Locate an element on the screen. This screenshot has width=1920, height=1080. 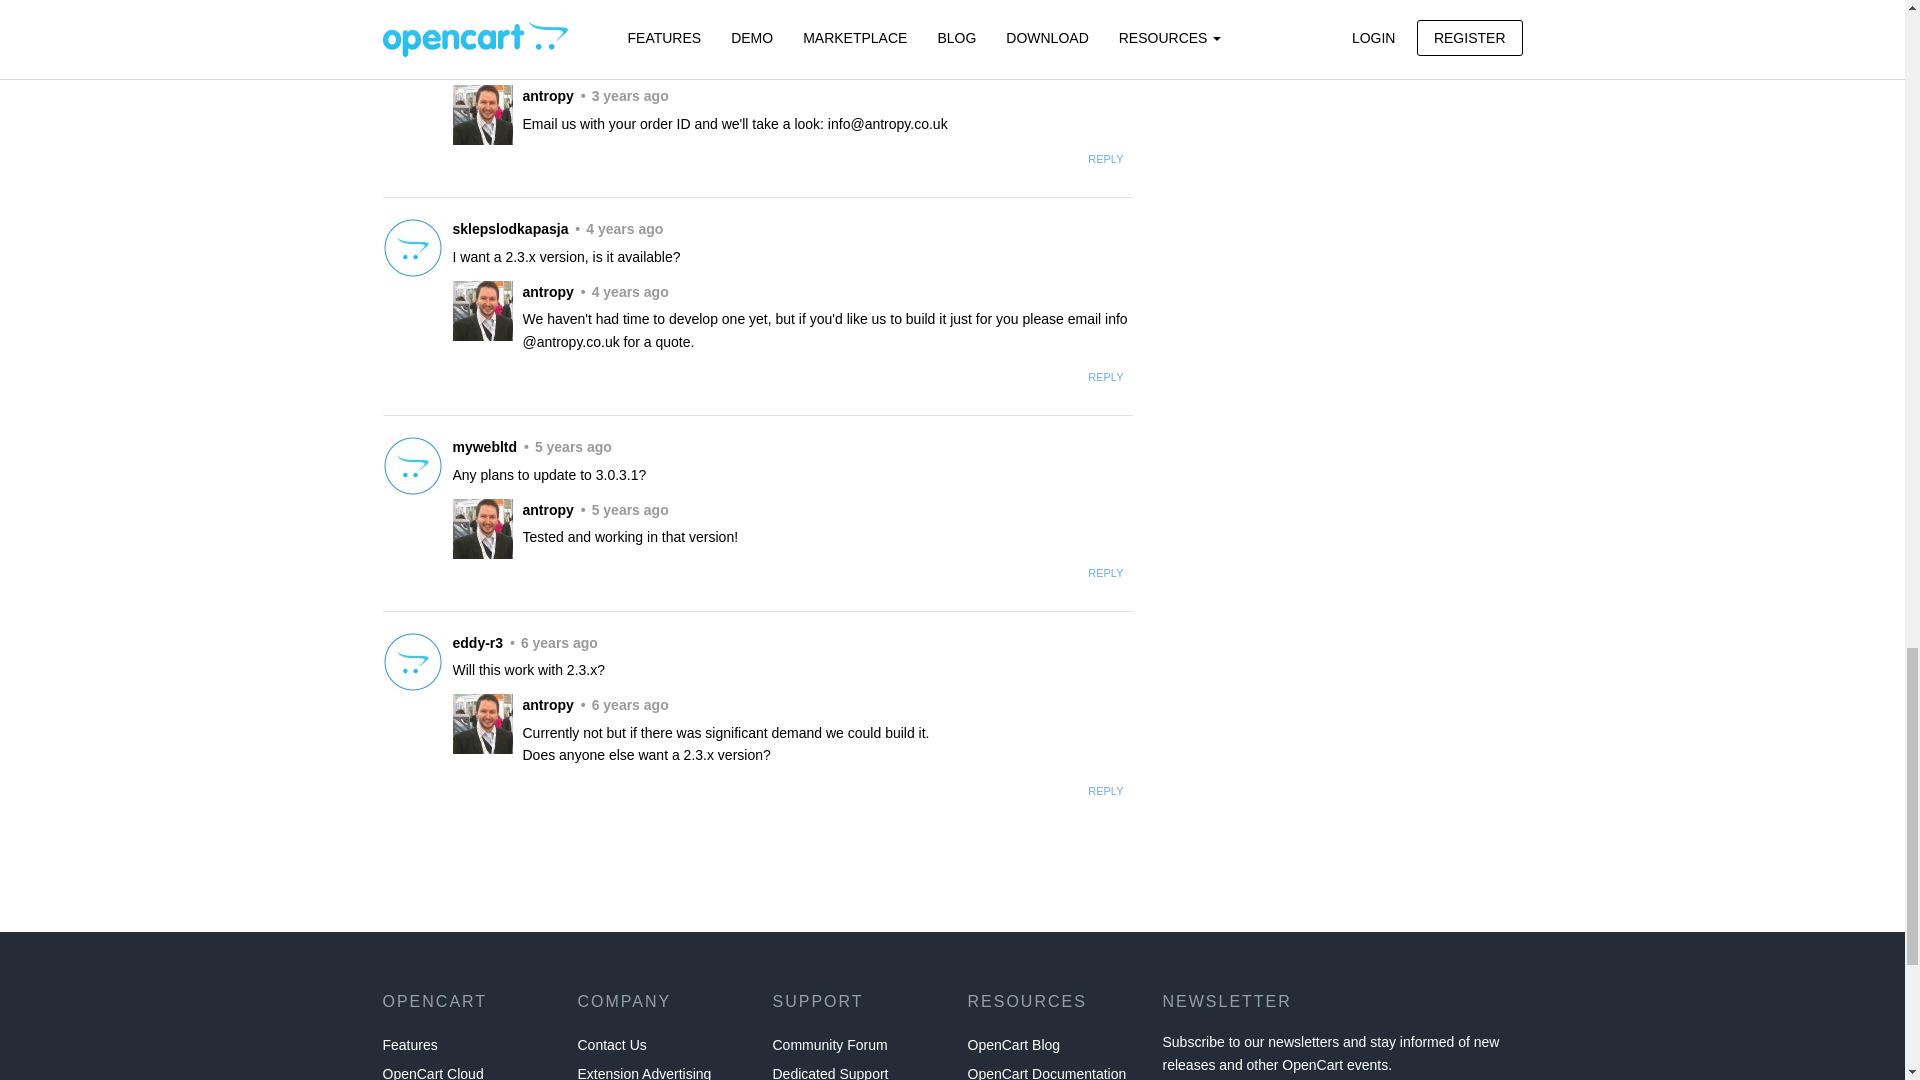
antropy is located at coordinates (482, 114).